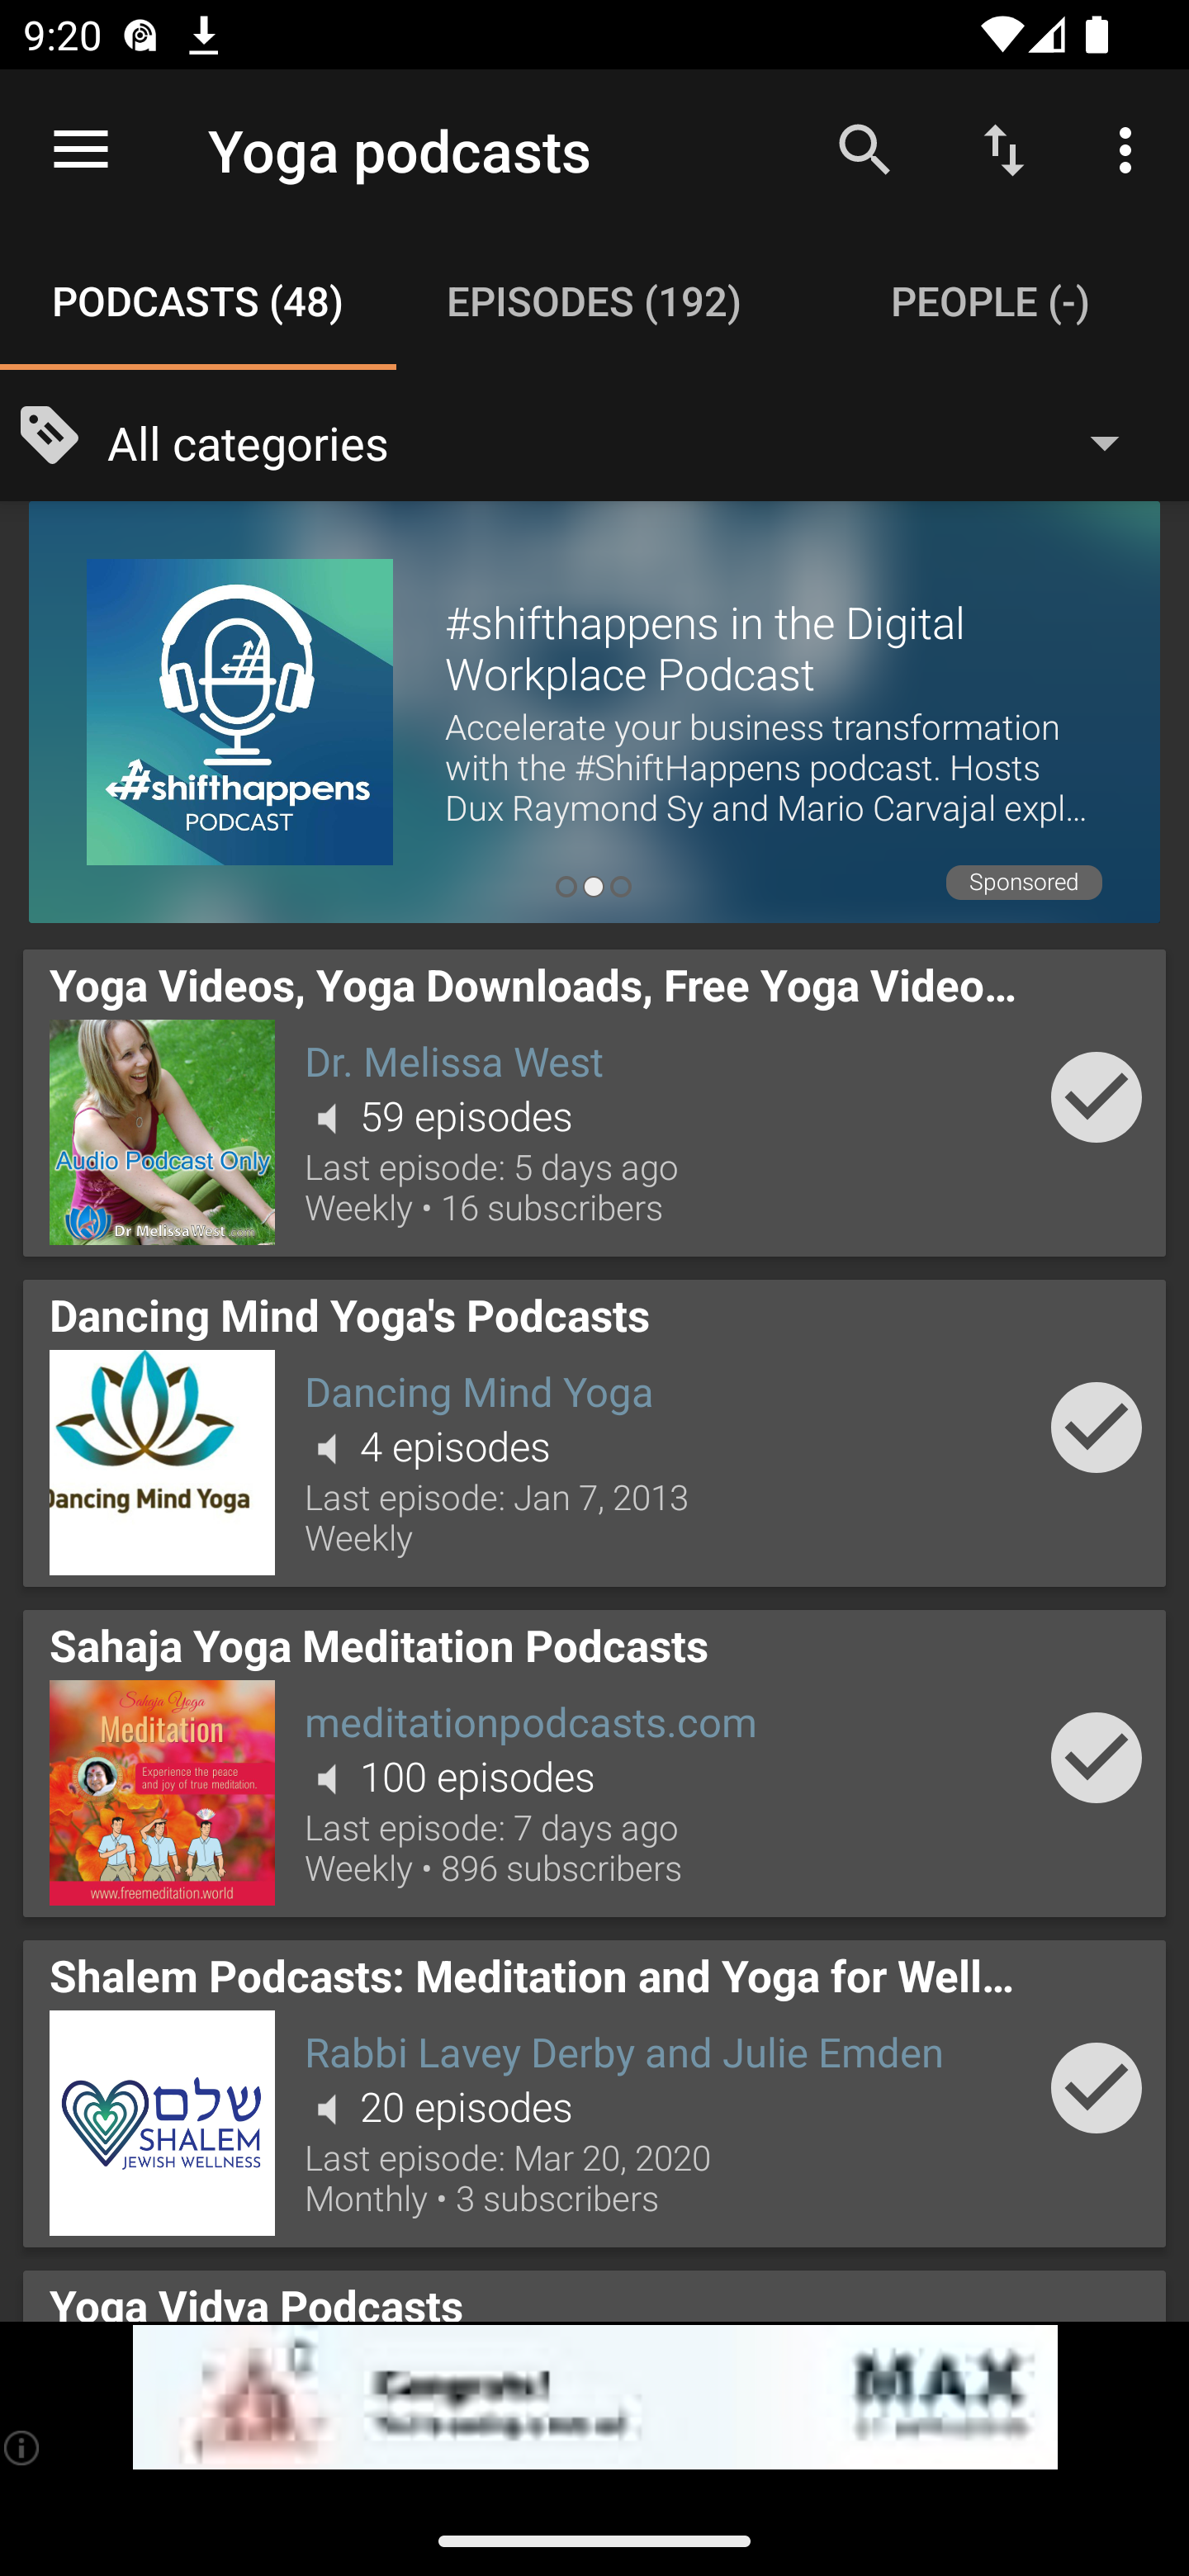 This screenshot has height=2576, width=1189. Describe the element at coordinates (81, 150) in the screenshot. I see `Open navigation sidebar` at that location.